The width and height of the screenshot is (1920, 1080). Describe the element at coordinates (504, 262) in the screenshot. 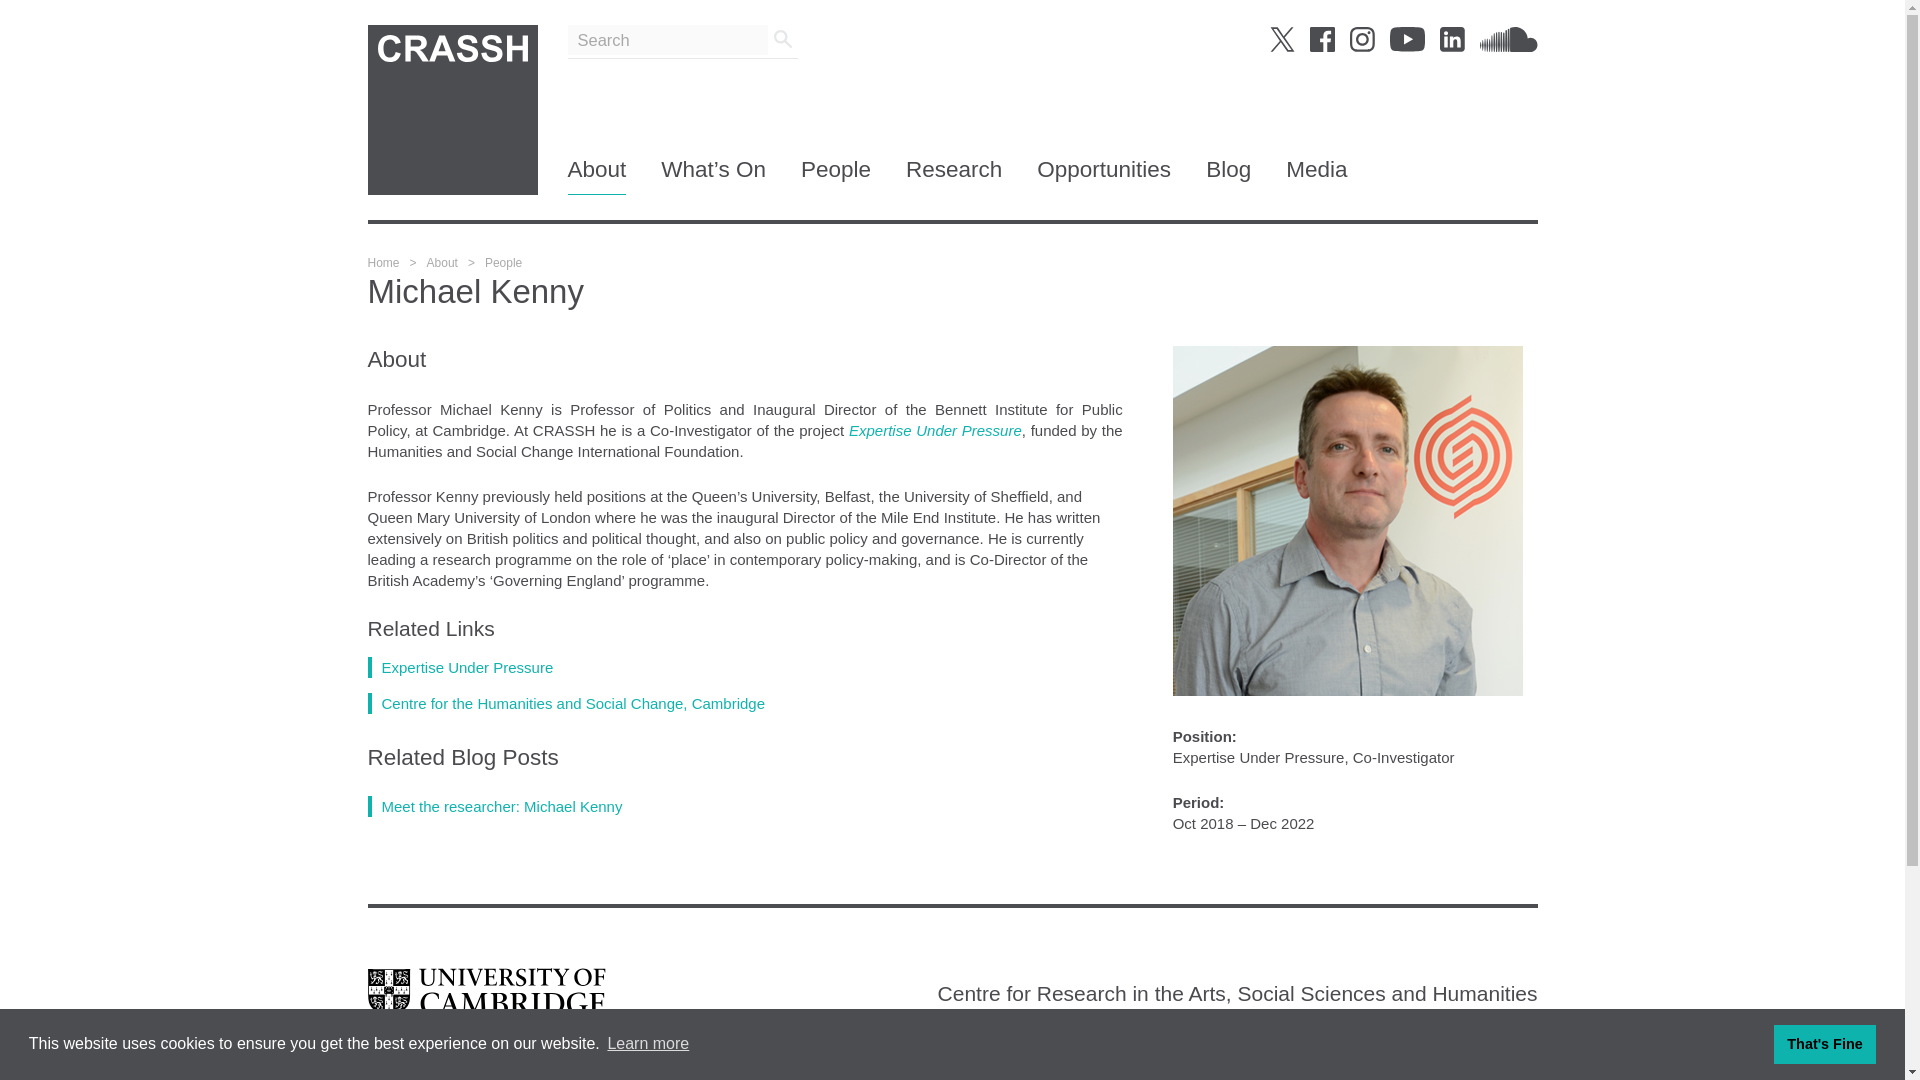

I see `People` at that location.